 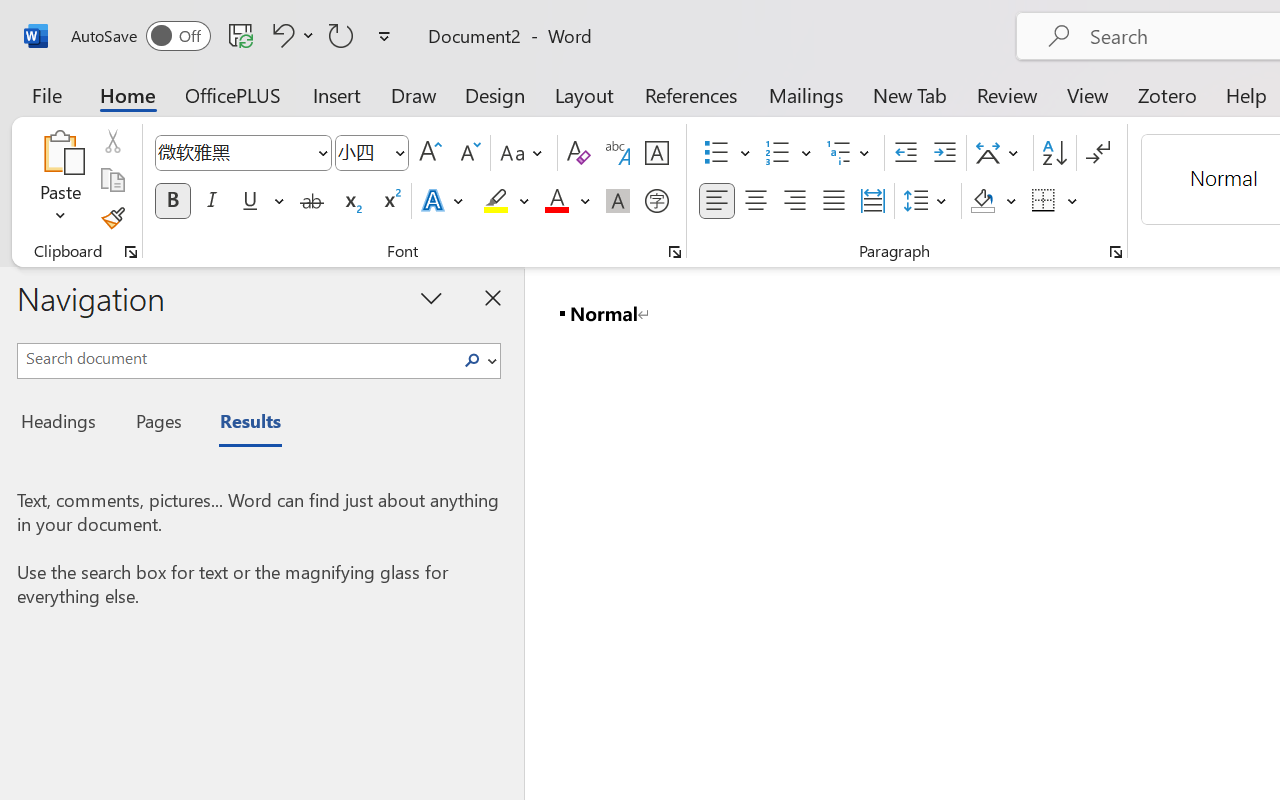 What do you see at coordinates (478, 360) in the screenshot?
I see `Search` at bounding box center [478, 360].